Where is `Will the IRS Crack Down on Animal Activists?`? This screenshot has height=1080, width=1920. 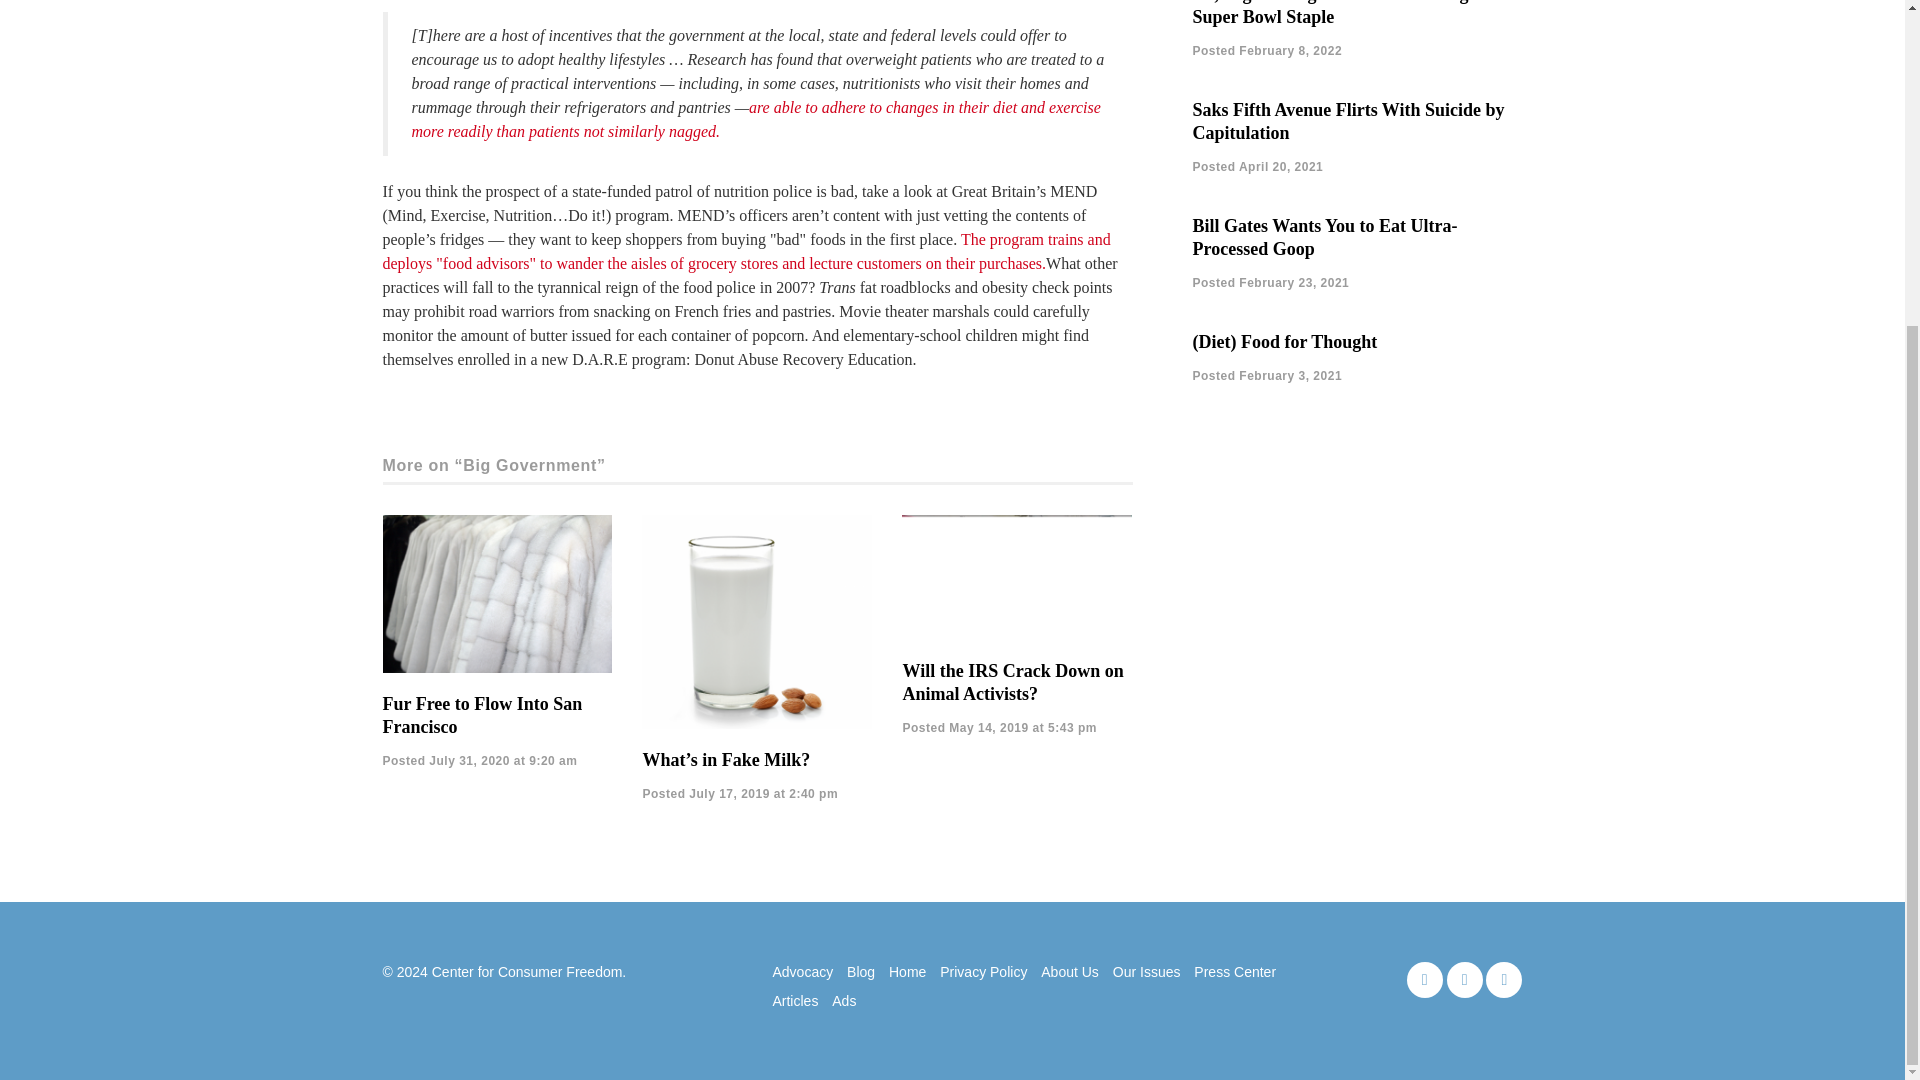
Will the IRS Crack Down on Animal Activists? is located at coordinates (1012, 682).